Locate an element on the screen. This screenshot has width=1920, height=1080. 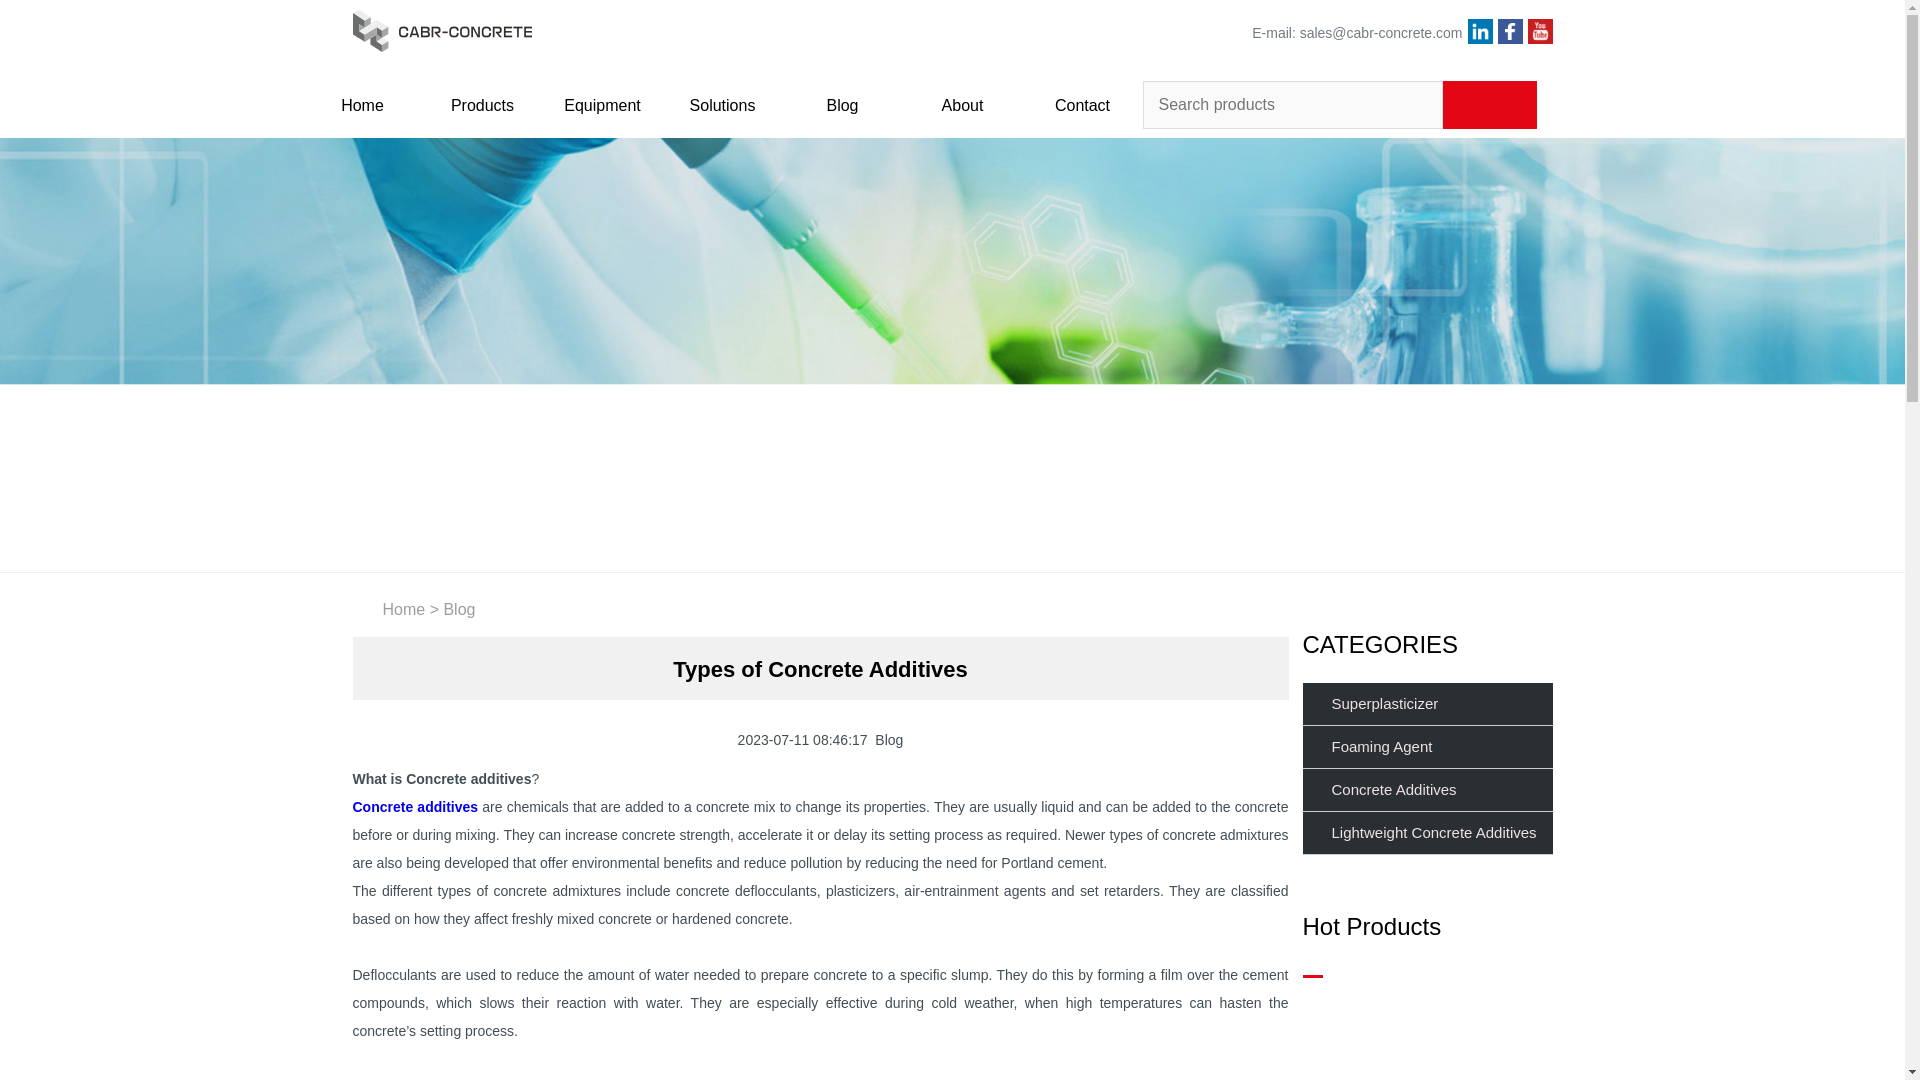
Home is located at coordinates (403, 608).